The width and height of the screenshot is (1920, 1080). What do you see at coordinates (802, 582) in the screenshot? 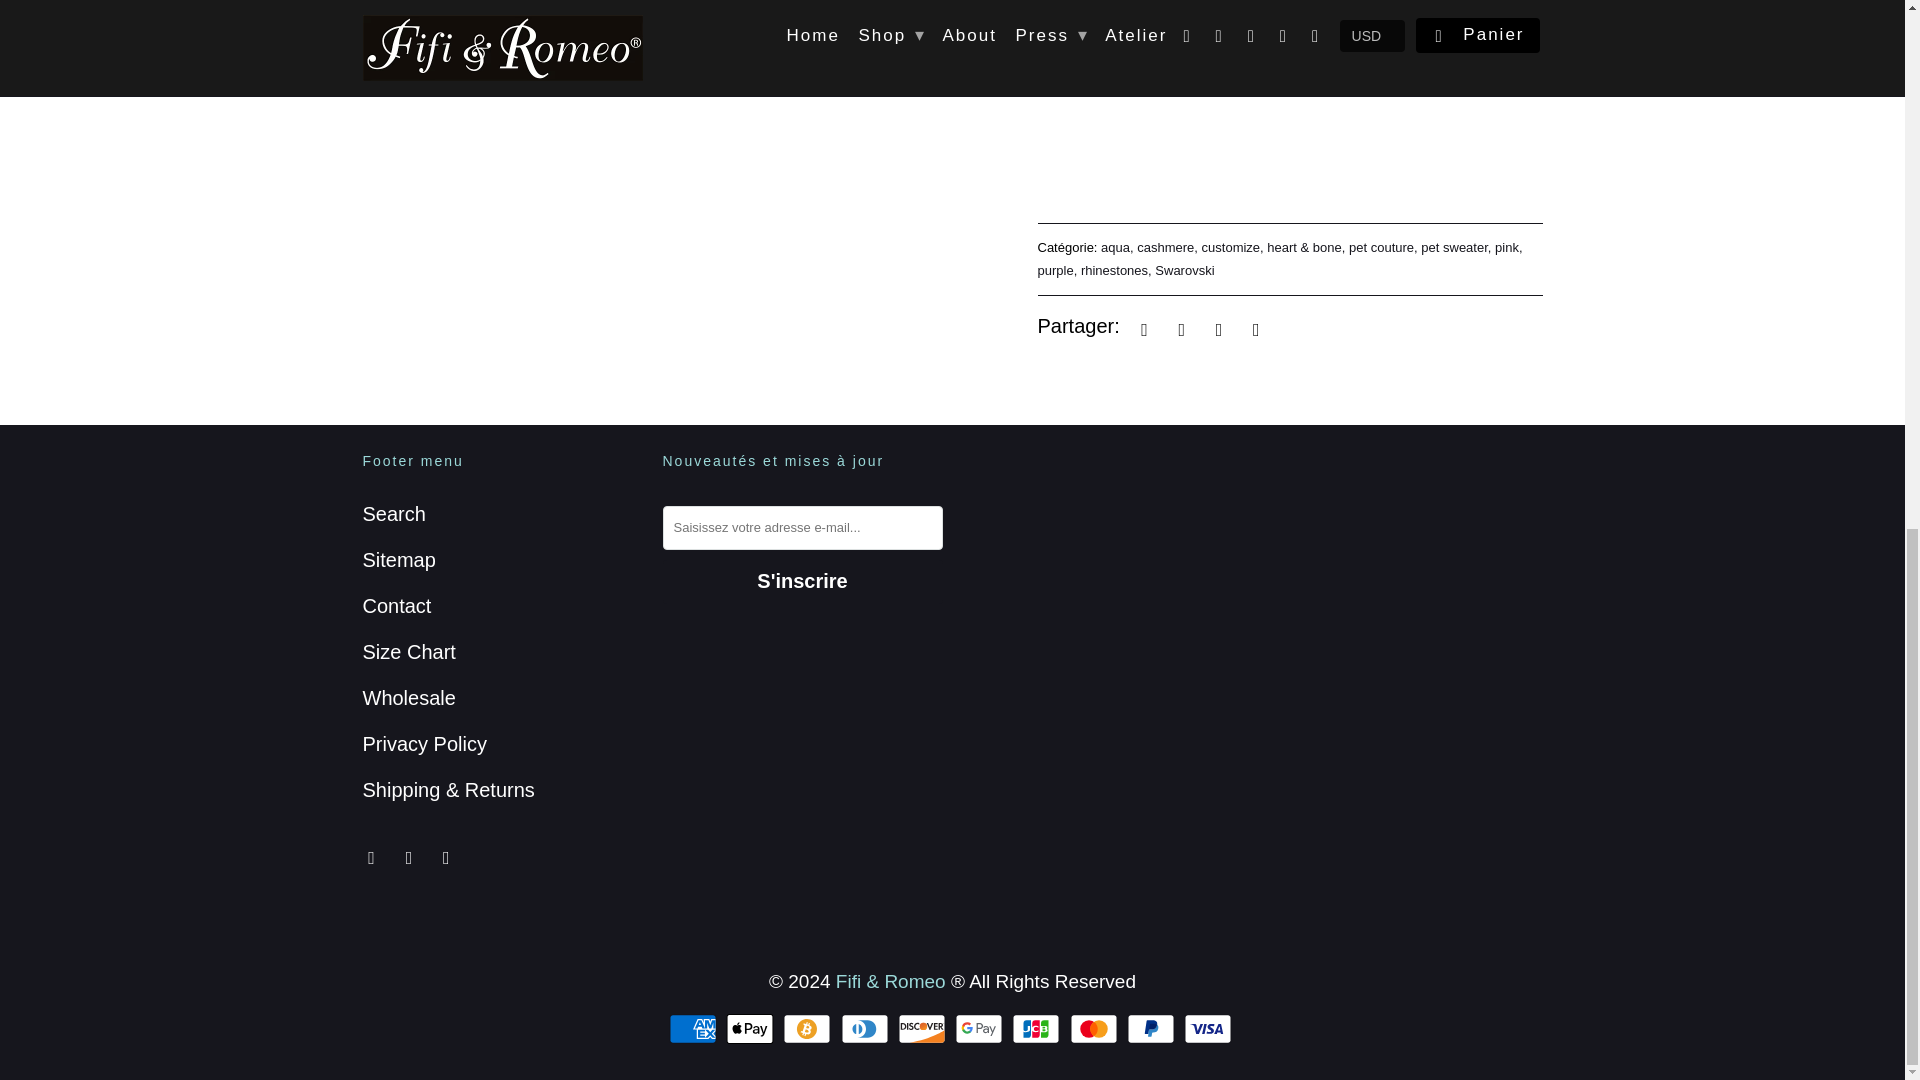
I see `S'inscrire` at bounding box center [802, 582].